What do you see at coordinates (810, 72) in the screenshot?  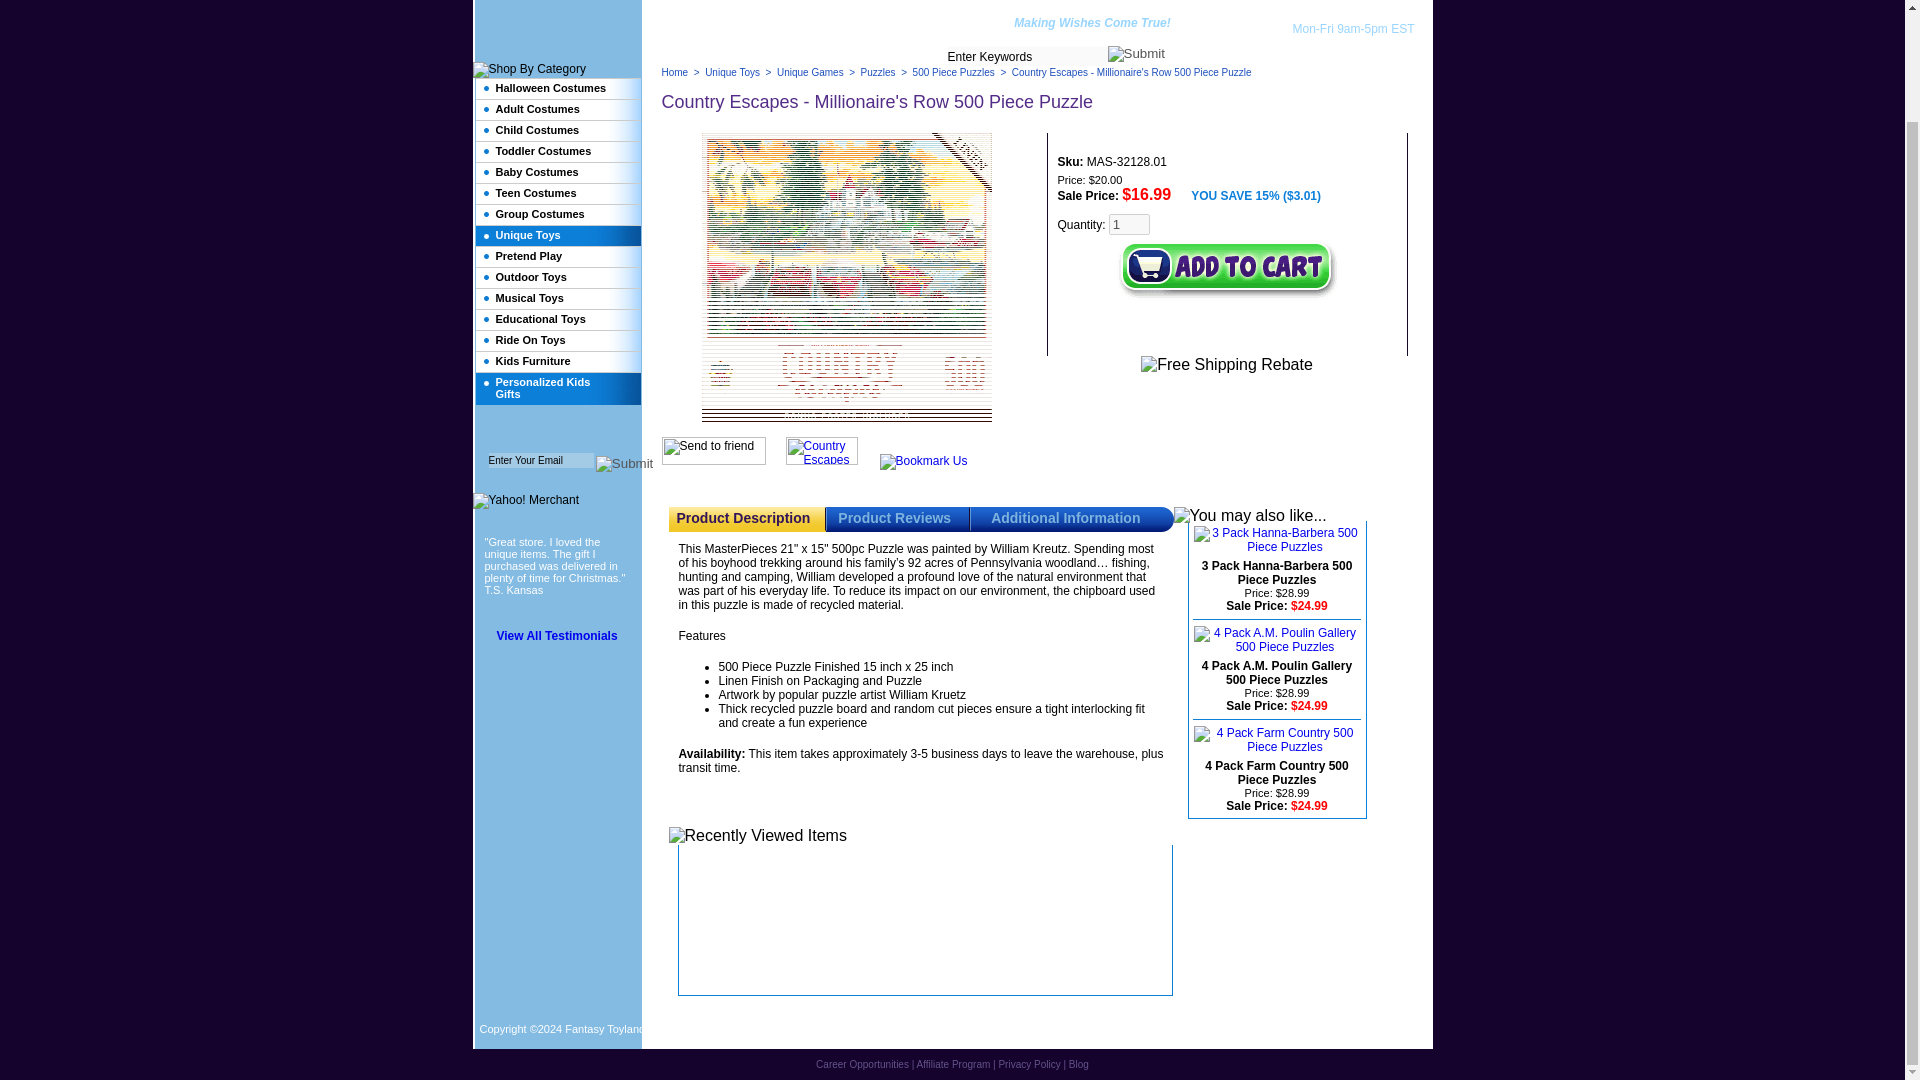 I see `Unique Games` at bounding box center [810, 72].